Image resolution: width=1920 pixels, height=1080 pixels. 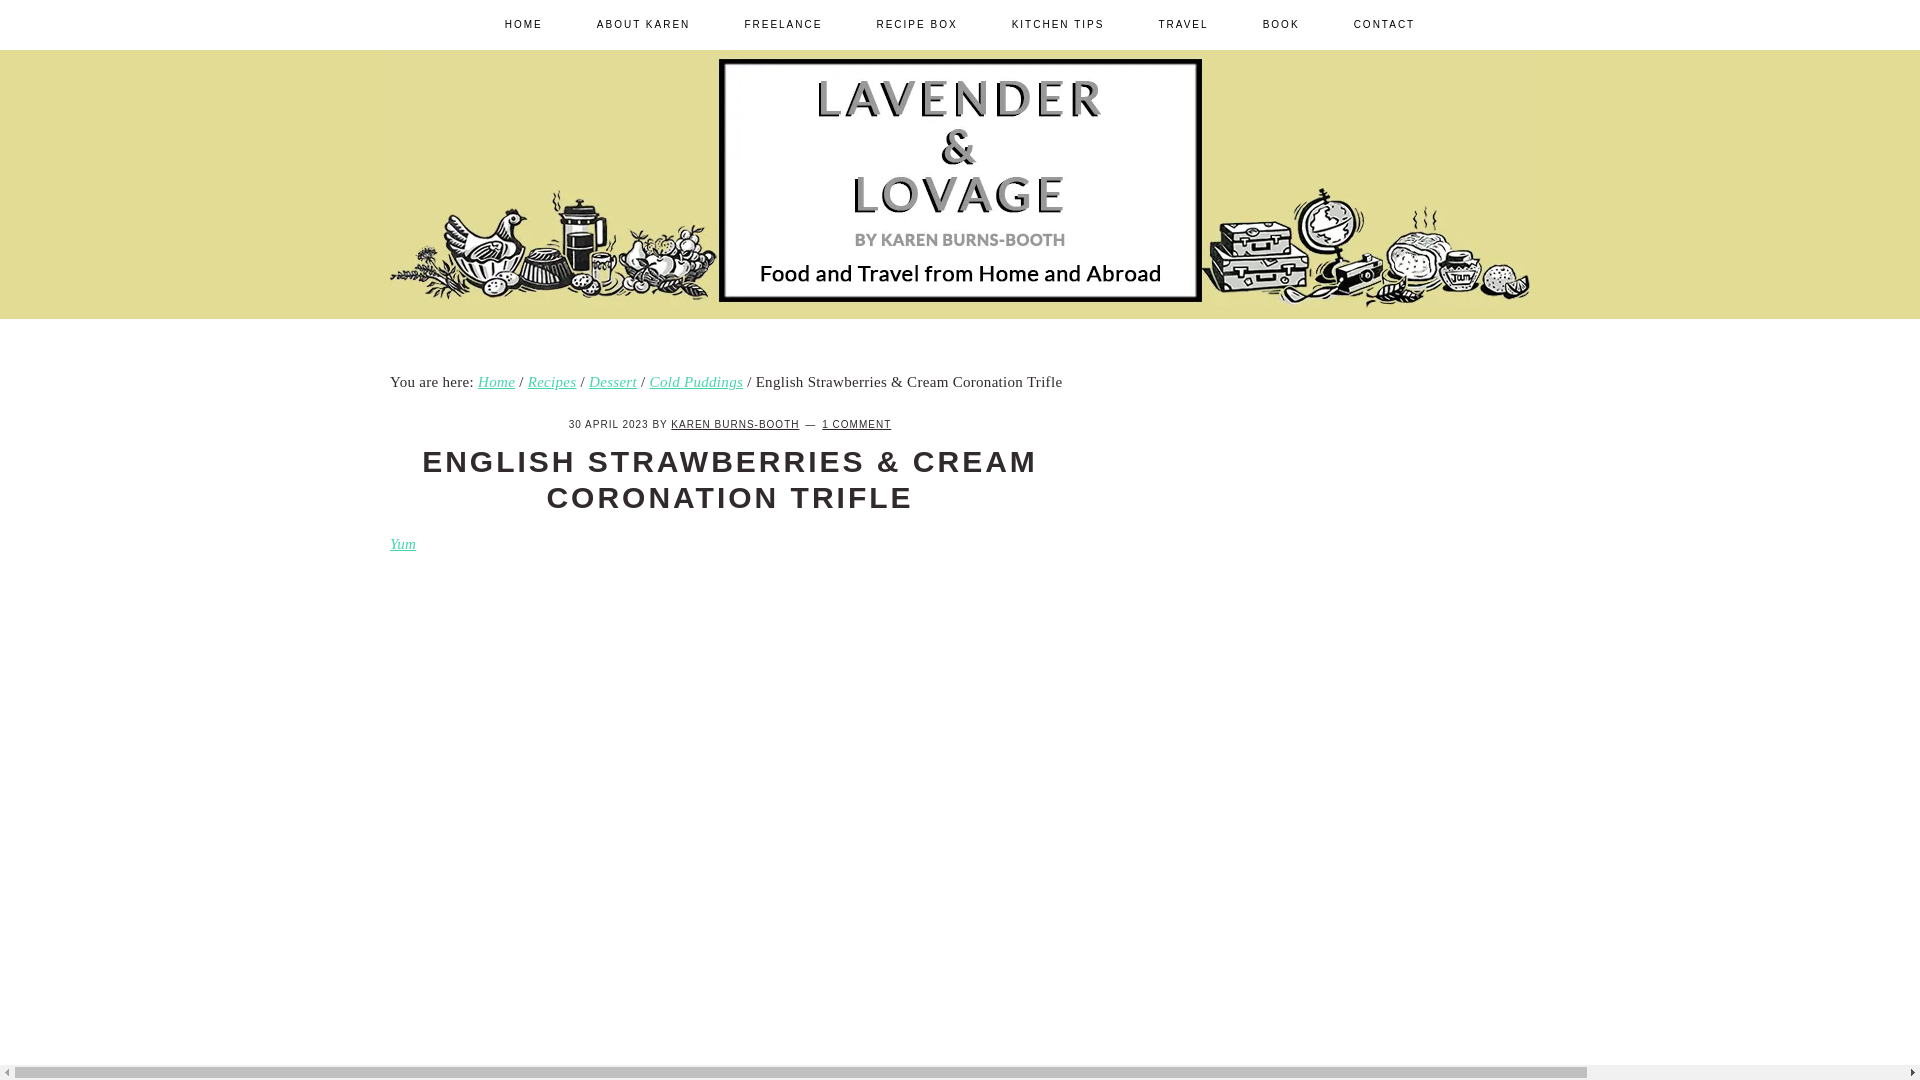 What do you see at coordinates (734, 424) in the screenshot?
I see `KAREN BURNS-BOOTH` at bounding box center [734, 424].